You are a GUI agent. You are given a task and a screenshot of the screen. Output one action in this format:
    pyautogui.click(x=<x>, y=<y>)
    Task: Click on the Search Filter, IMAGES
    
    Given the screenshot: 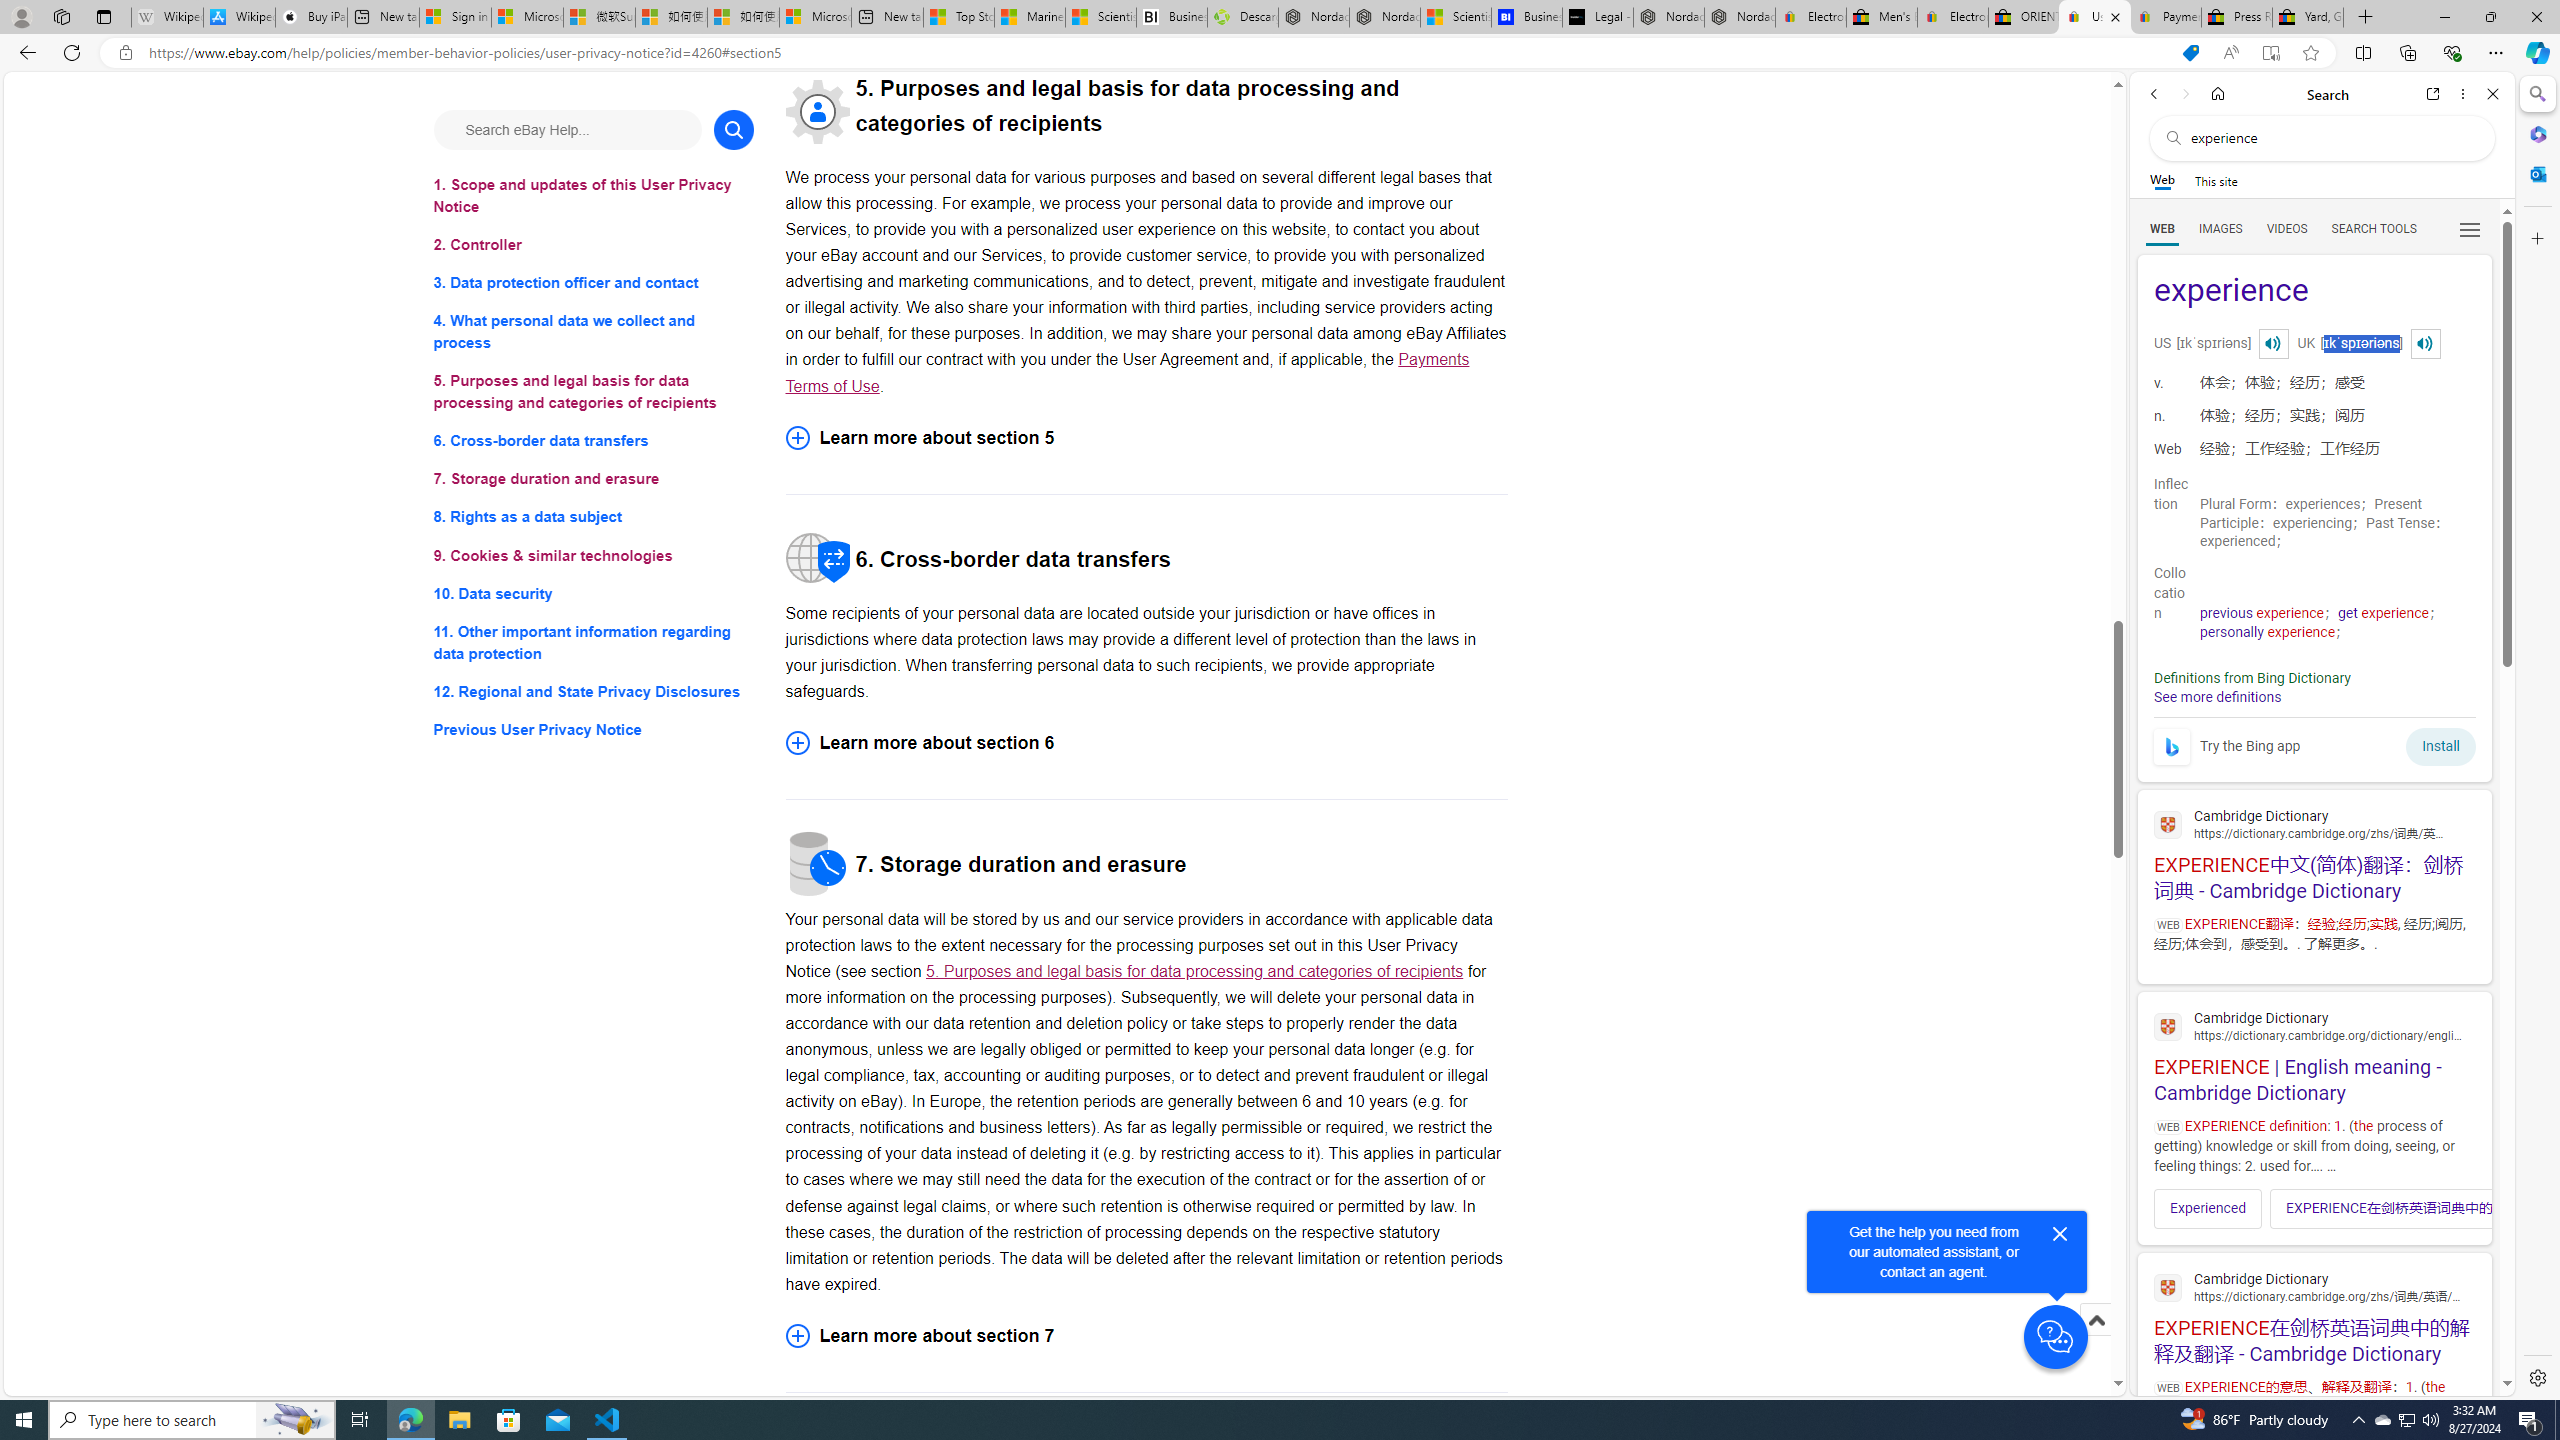 What is the action you would take?
    pyautogui.click(x=2220, y=228)
    